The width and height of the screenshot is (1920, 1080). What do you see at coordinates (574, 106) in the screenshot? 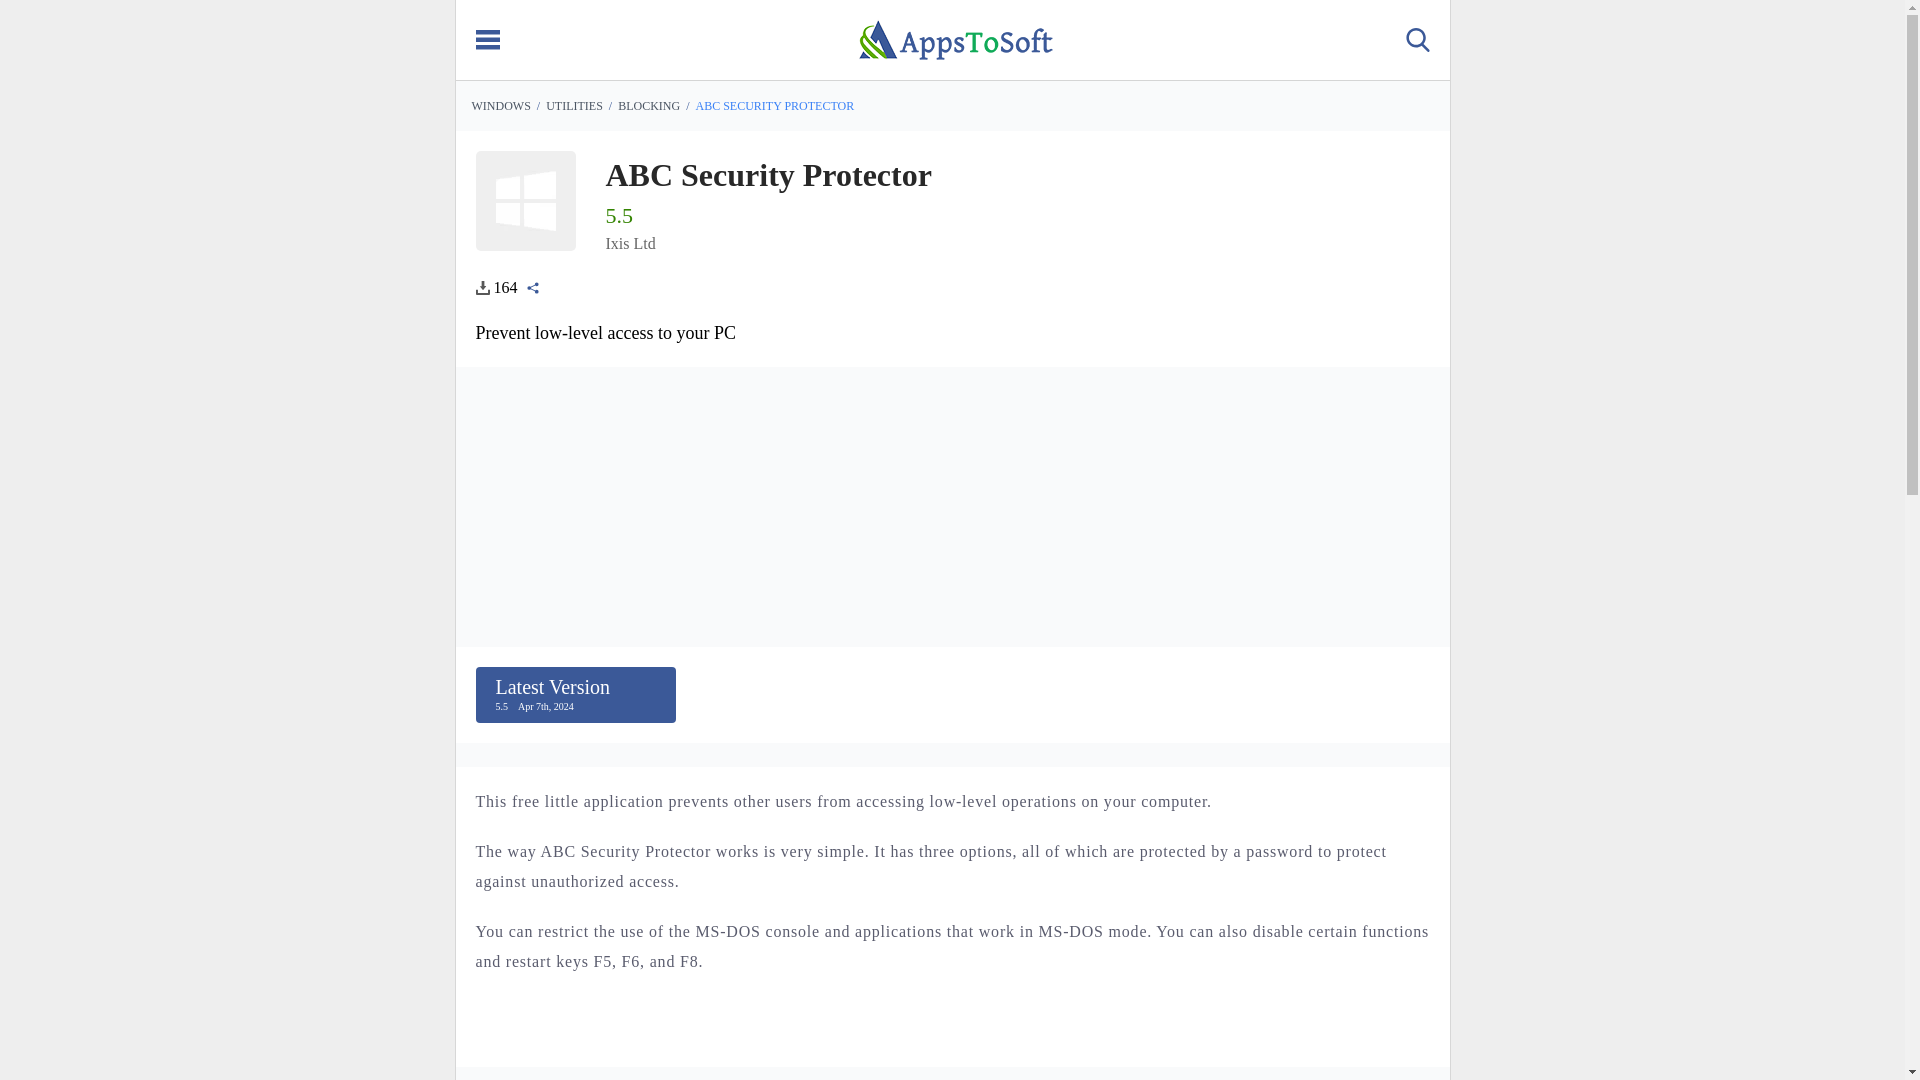
I see `Advertisement` at bounding box center [574, 106].